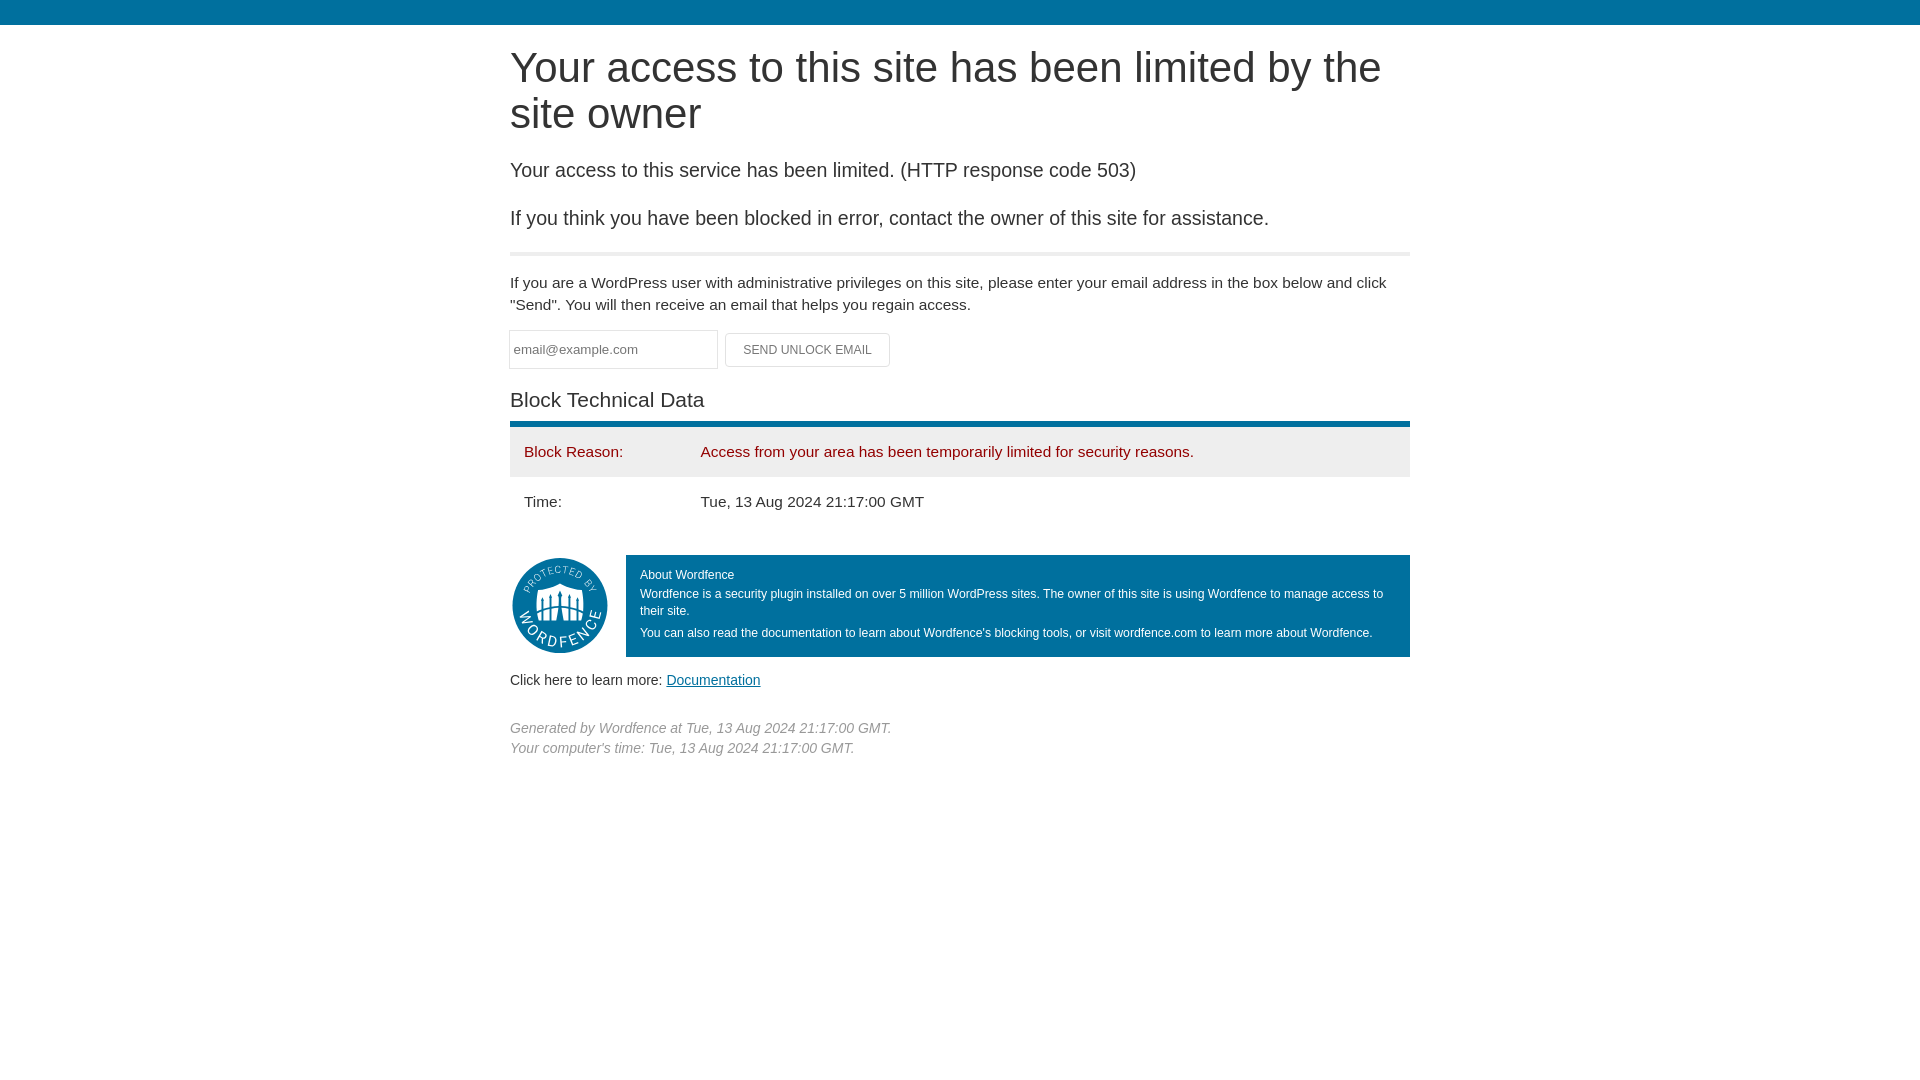 The width and height of the screenshot is (1920, 1080). Describe the element at coordinates (713, 679) in the screenshot. I see `Documentation` at that location.